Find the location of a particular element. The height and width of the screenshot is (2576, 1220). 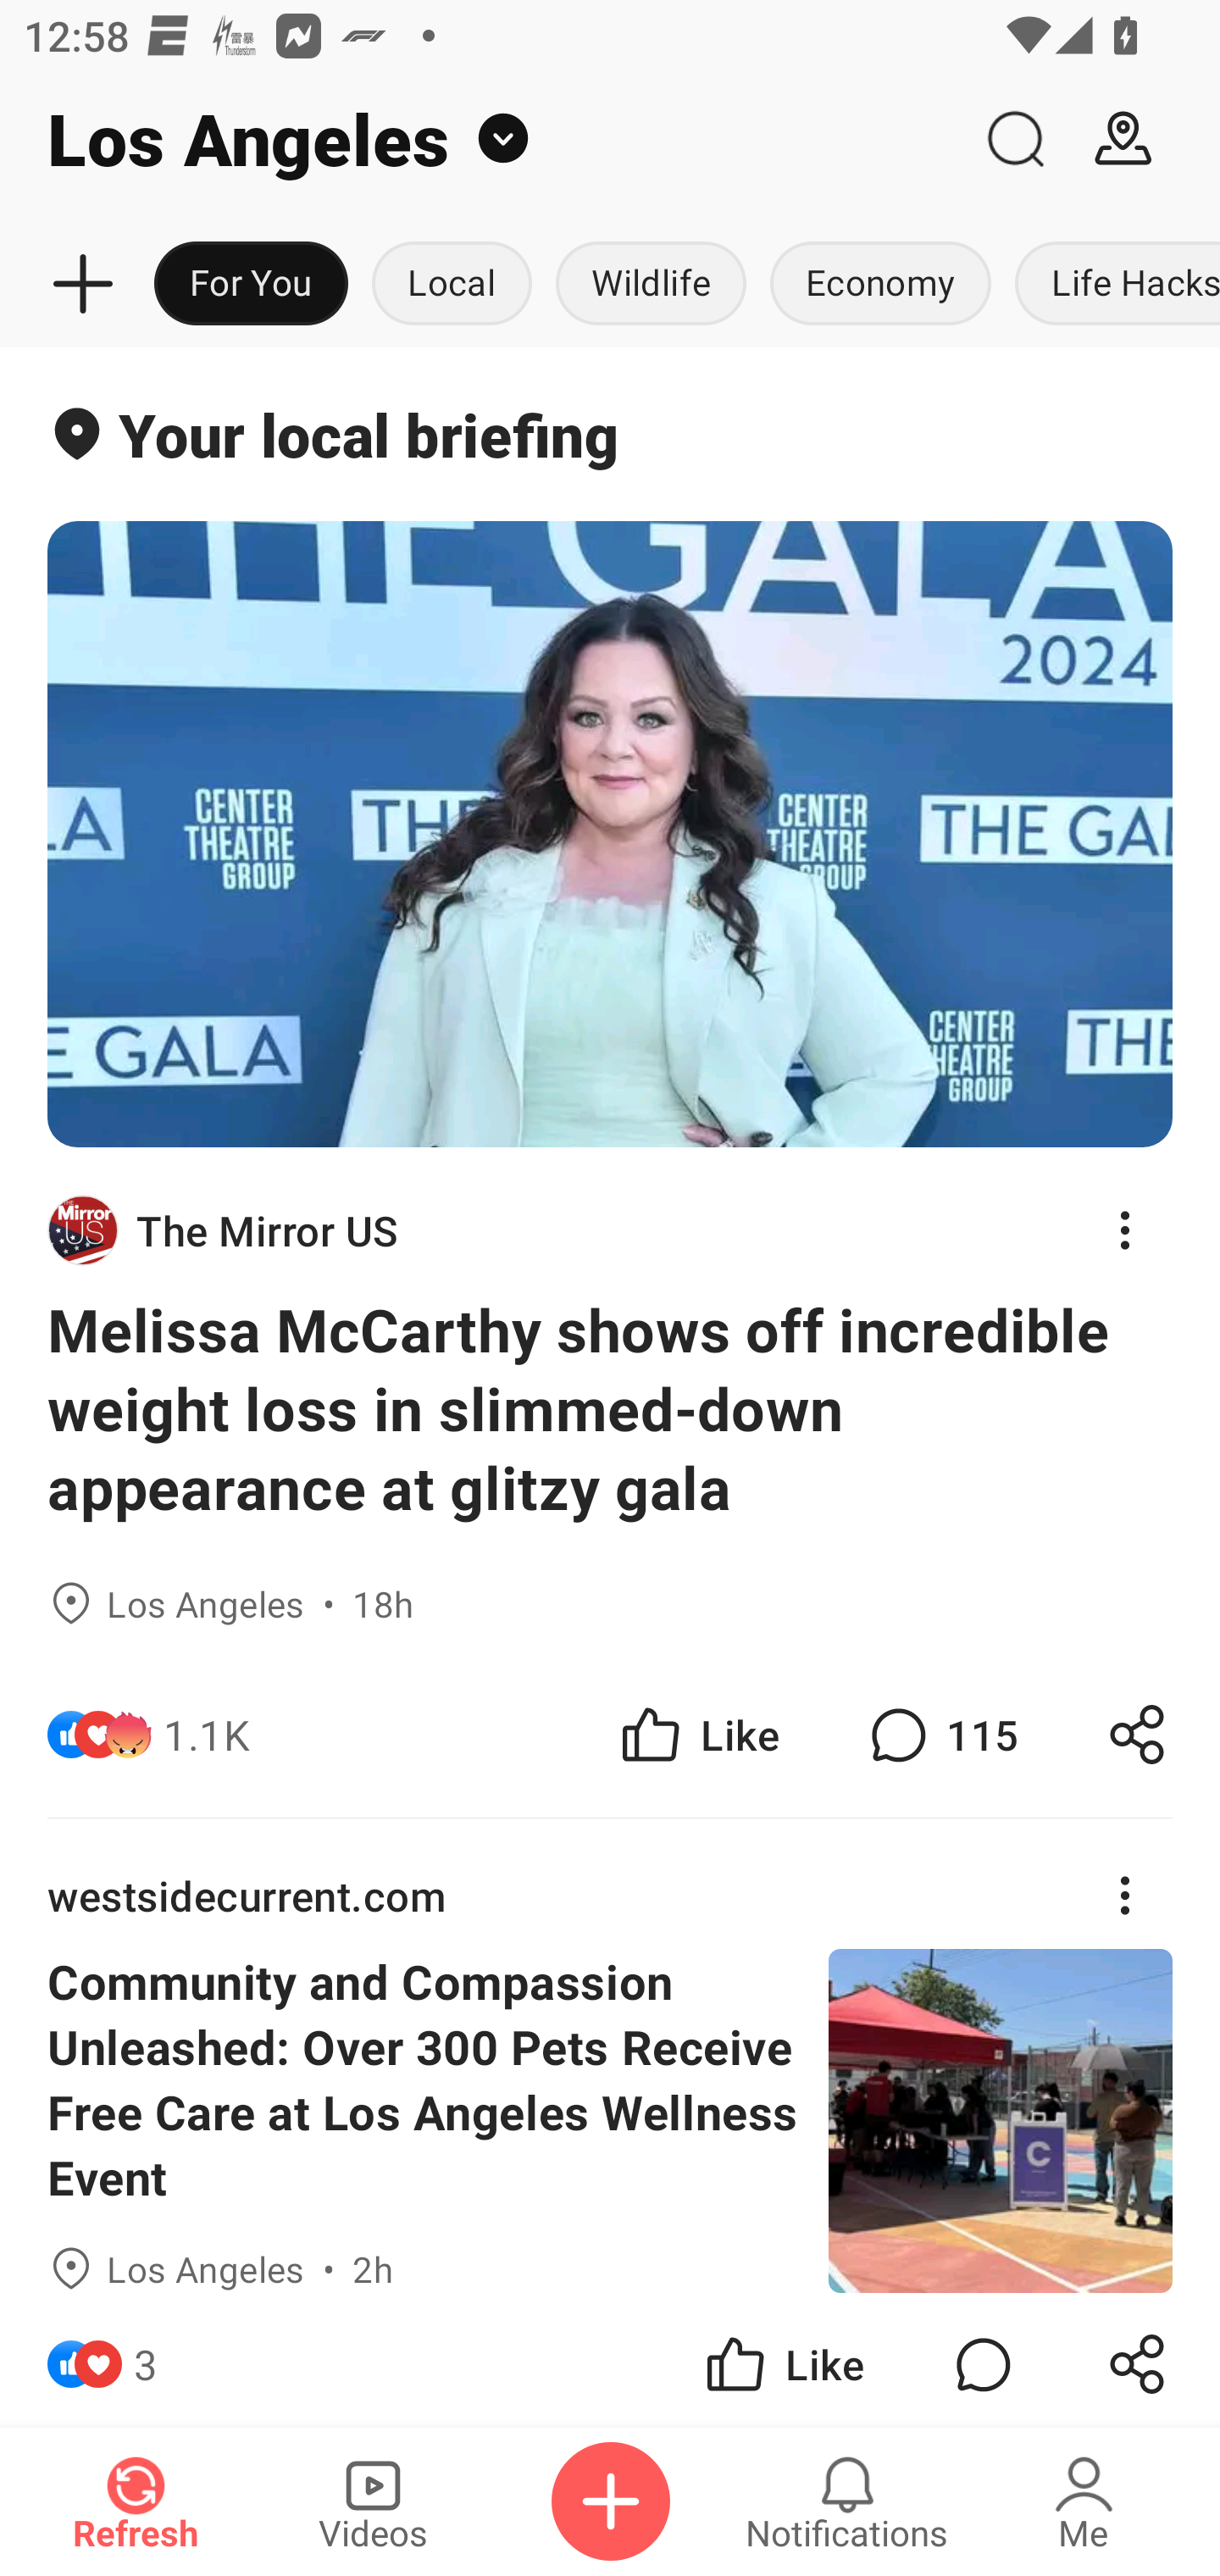

Life Hacks is located at coordinates (1112, 285).